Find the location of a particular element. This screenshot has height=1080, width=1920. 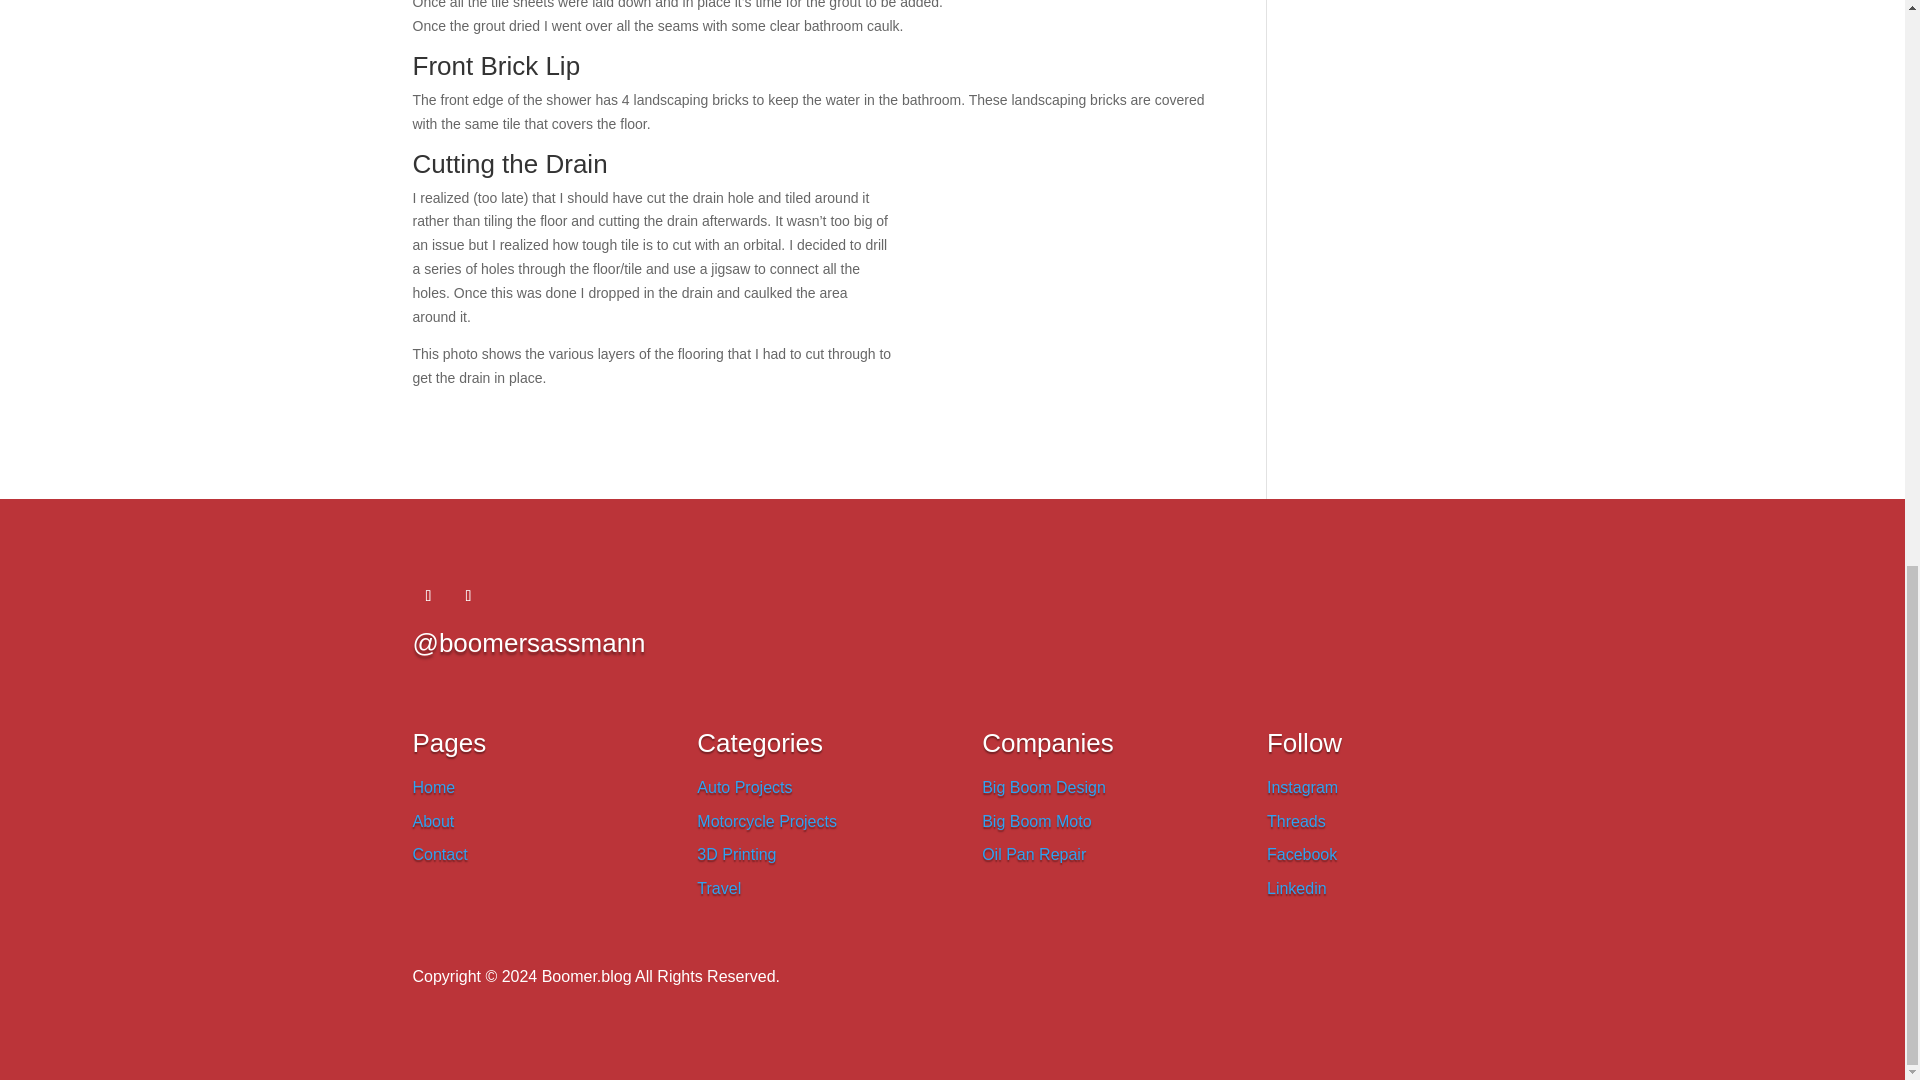

Follow on Instagram is located at coordinates (467, 596).